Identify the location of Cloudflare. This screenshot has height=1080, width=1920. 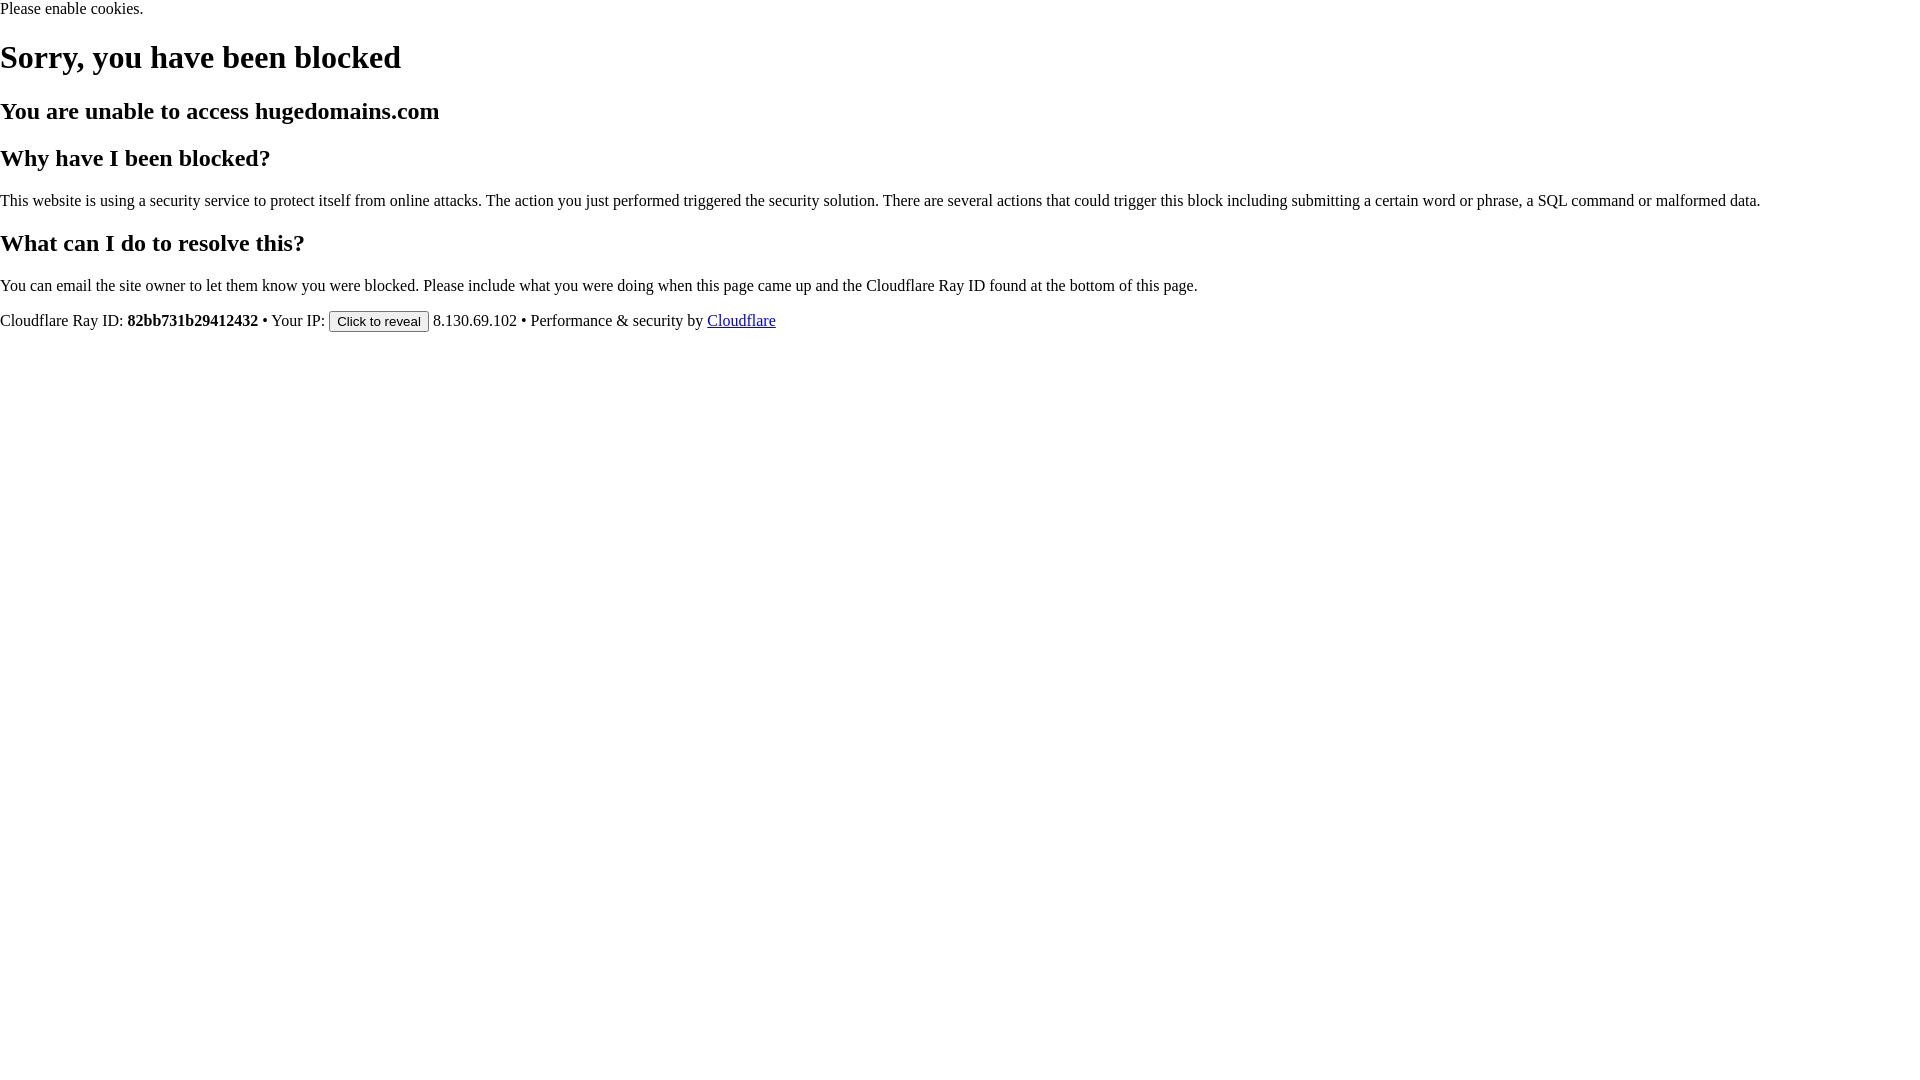
(741, 320).